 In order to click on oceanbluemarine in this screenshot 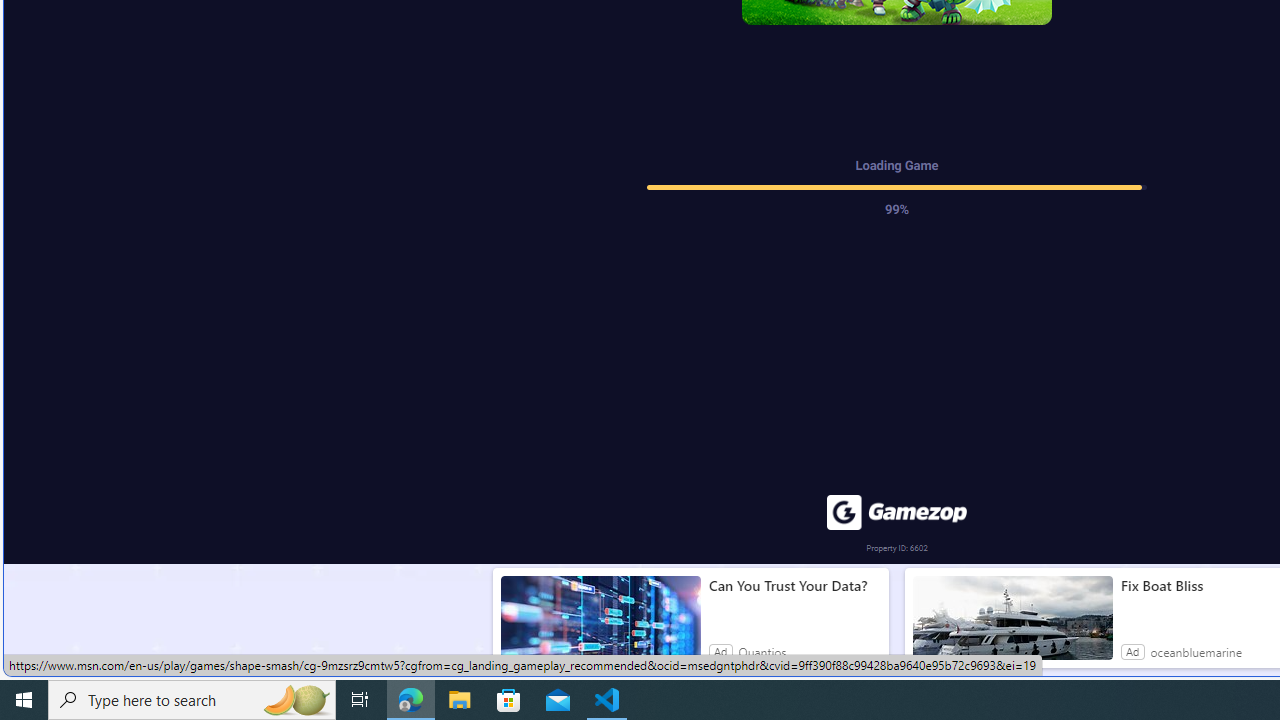, I will do `click(1195, 652)`.